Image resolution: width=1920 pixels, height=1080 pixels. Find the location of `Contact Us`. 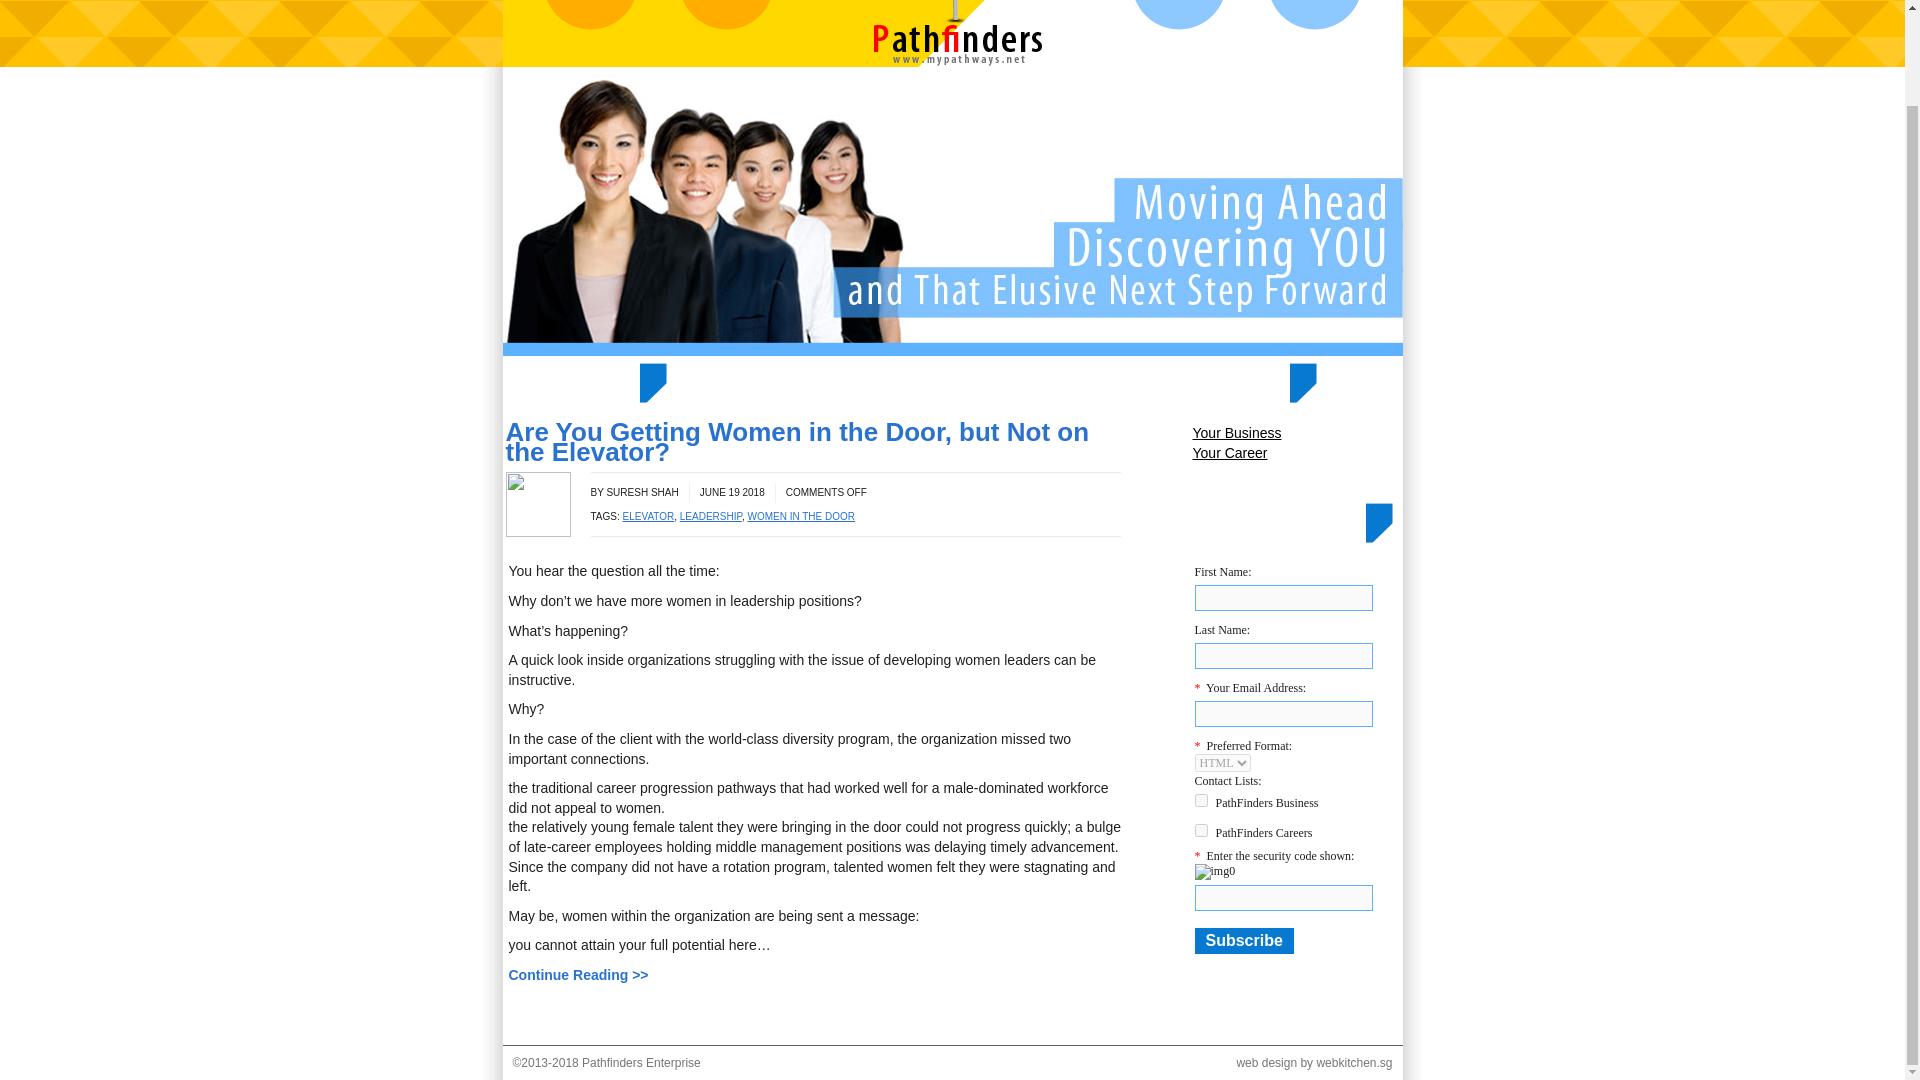

Contact Us is located at coordinates (1313, 15).